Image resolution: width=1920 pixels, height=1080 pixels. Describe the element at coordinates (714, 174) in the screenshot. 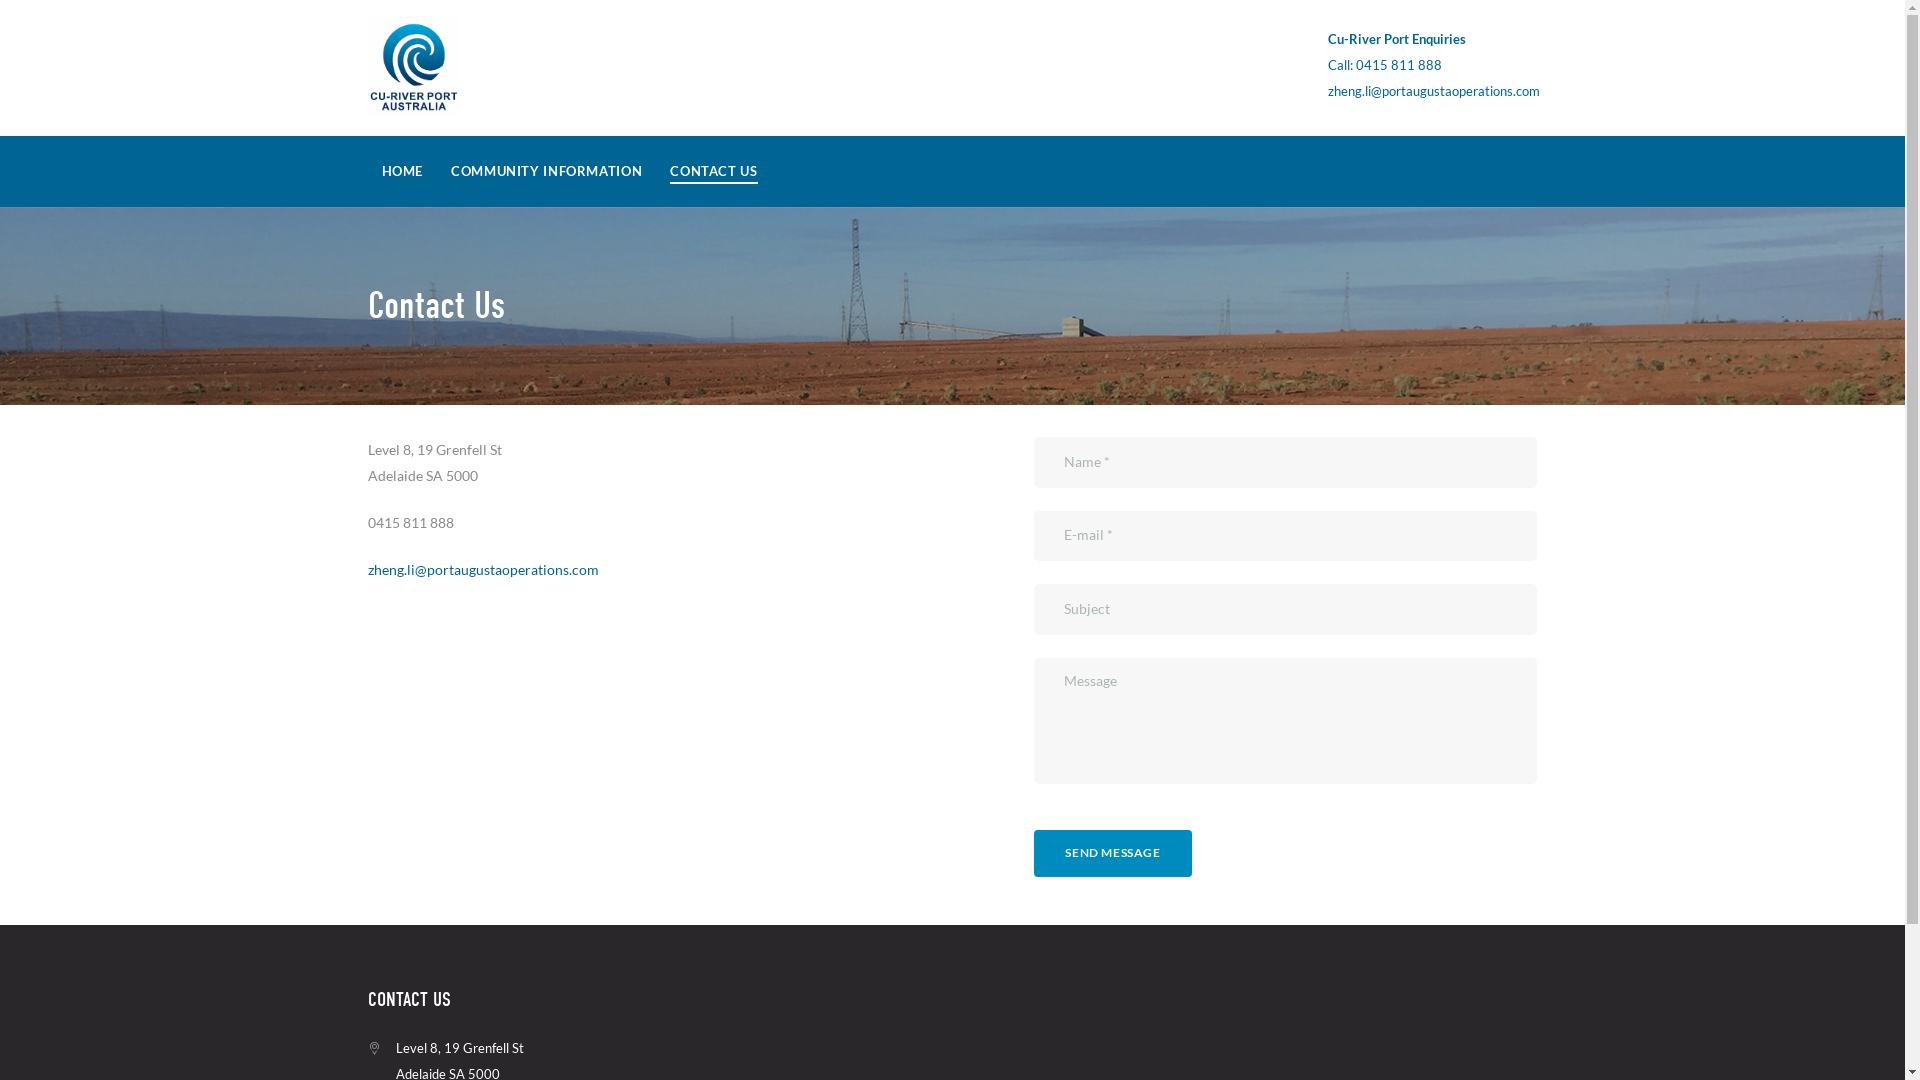

I see `CONTACT US` at that location.